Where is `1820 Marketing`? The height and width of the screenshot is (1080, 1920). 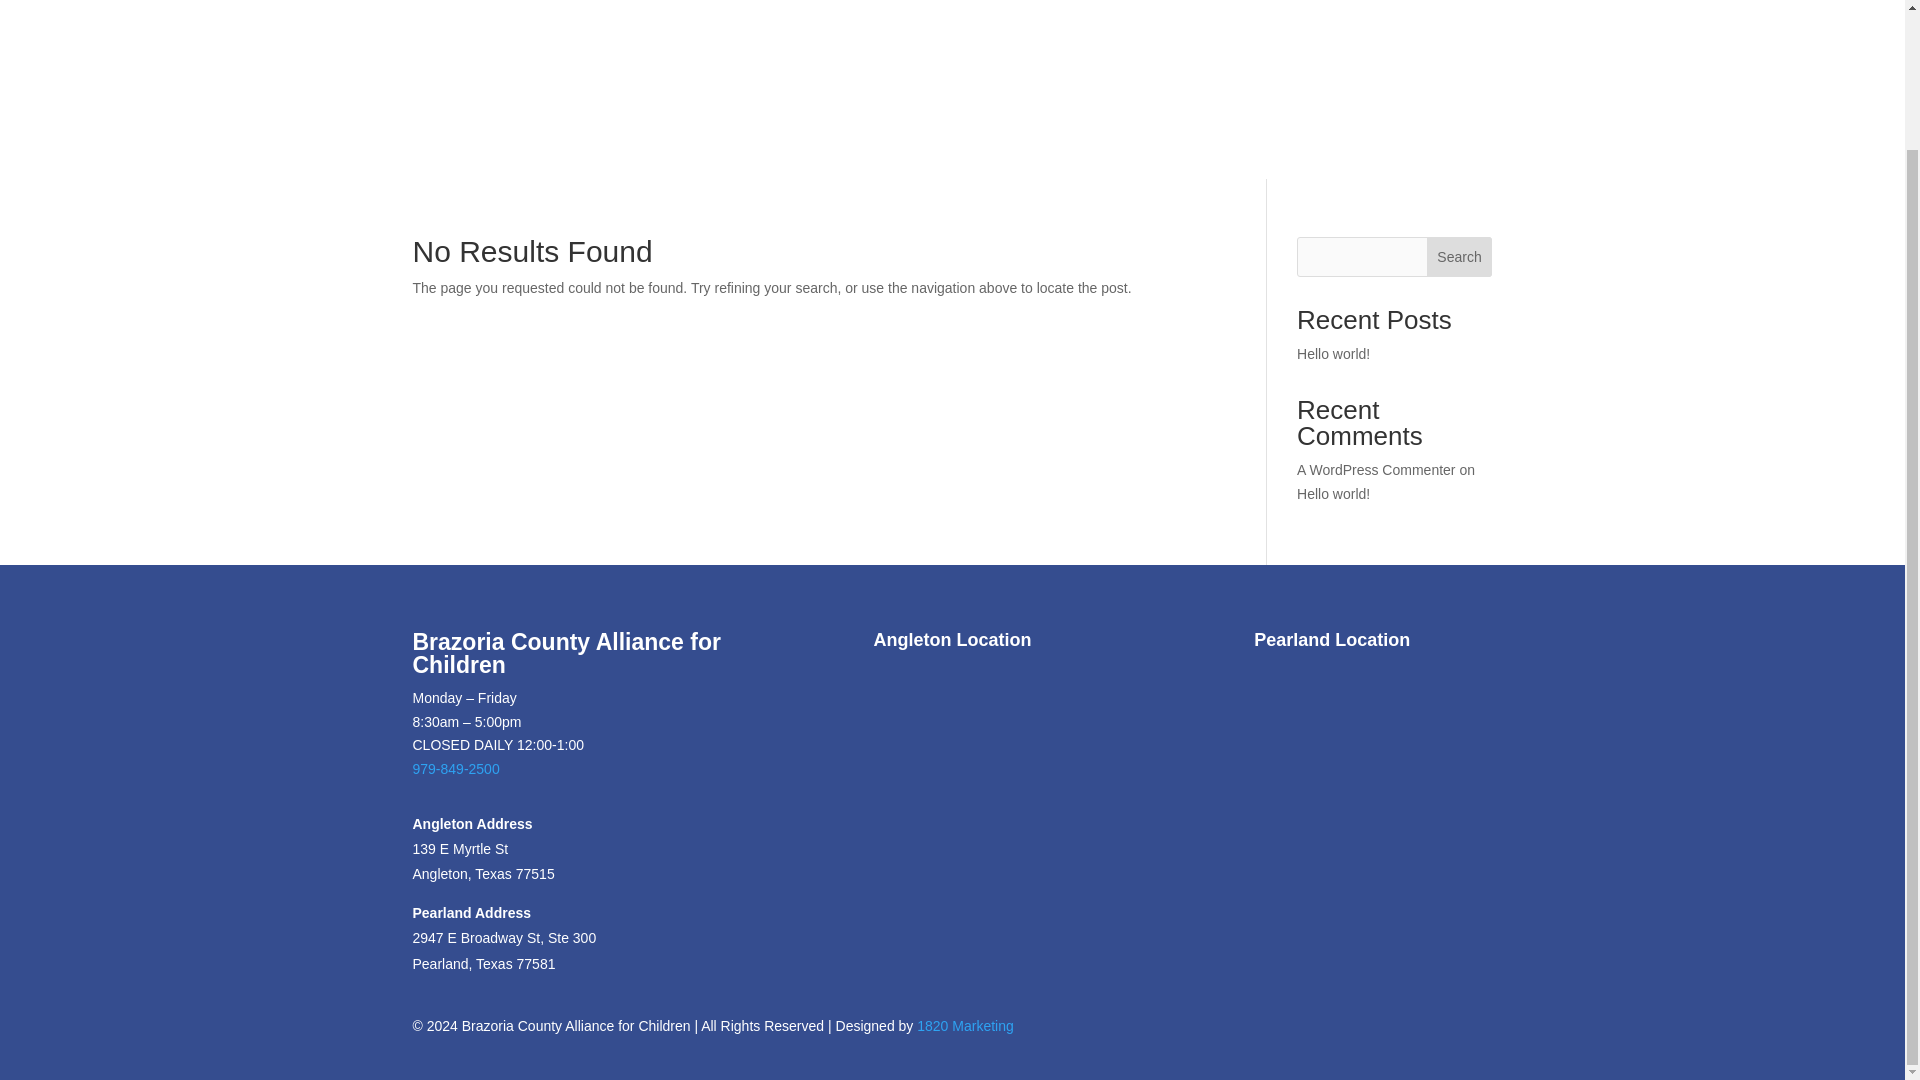
1820 Marketing is located at coordinates (965, 1026).